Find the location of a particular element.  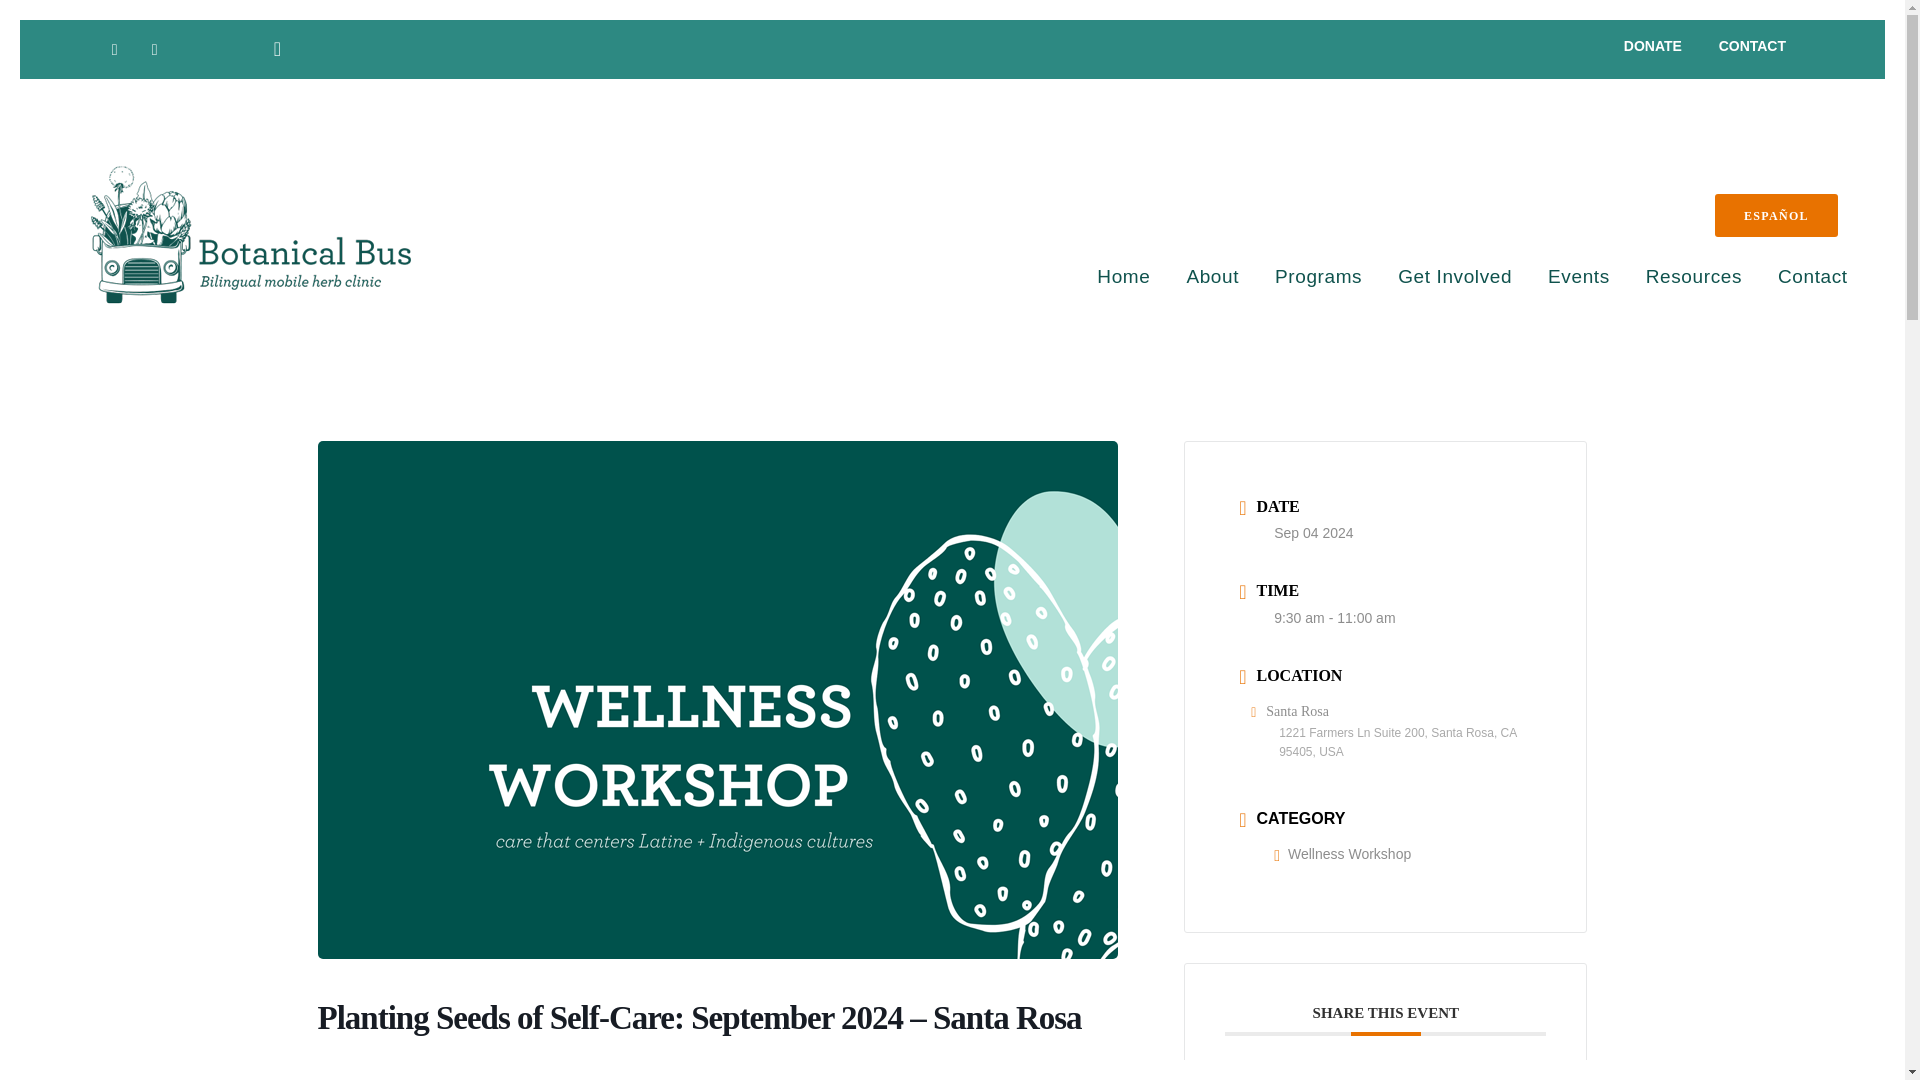

CONTACT is located at coordinates (1742, 46).